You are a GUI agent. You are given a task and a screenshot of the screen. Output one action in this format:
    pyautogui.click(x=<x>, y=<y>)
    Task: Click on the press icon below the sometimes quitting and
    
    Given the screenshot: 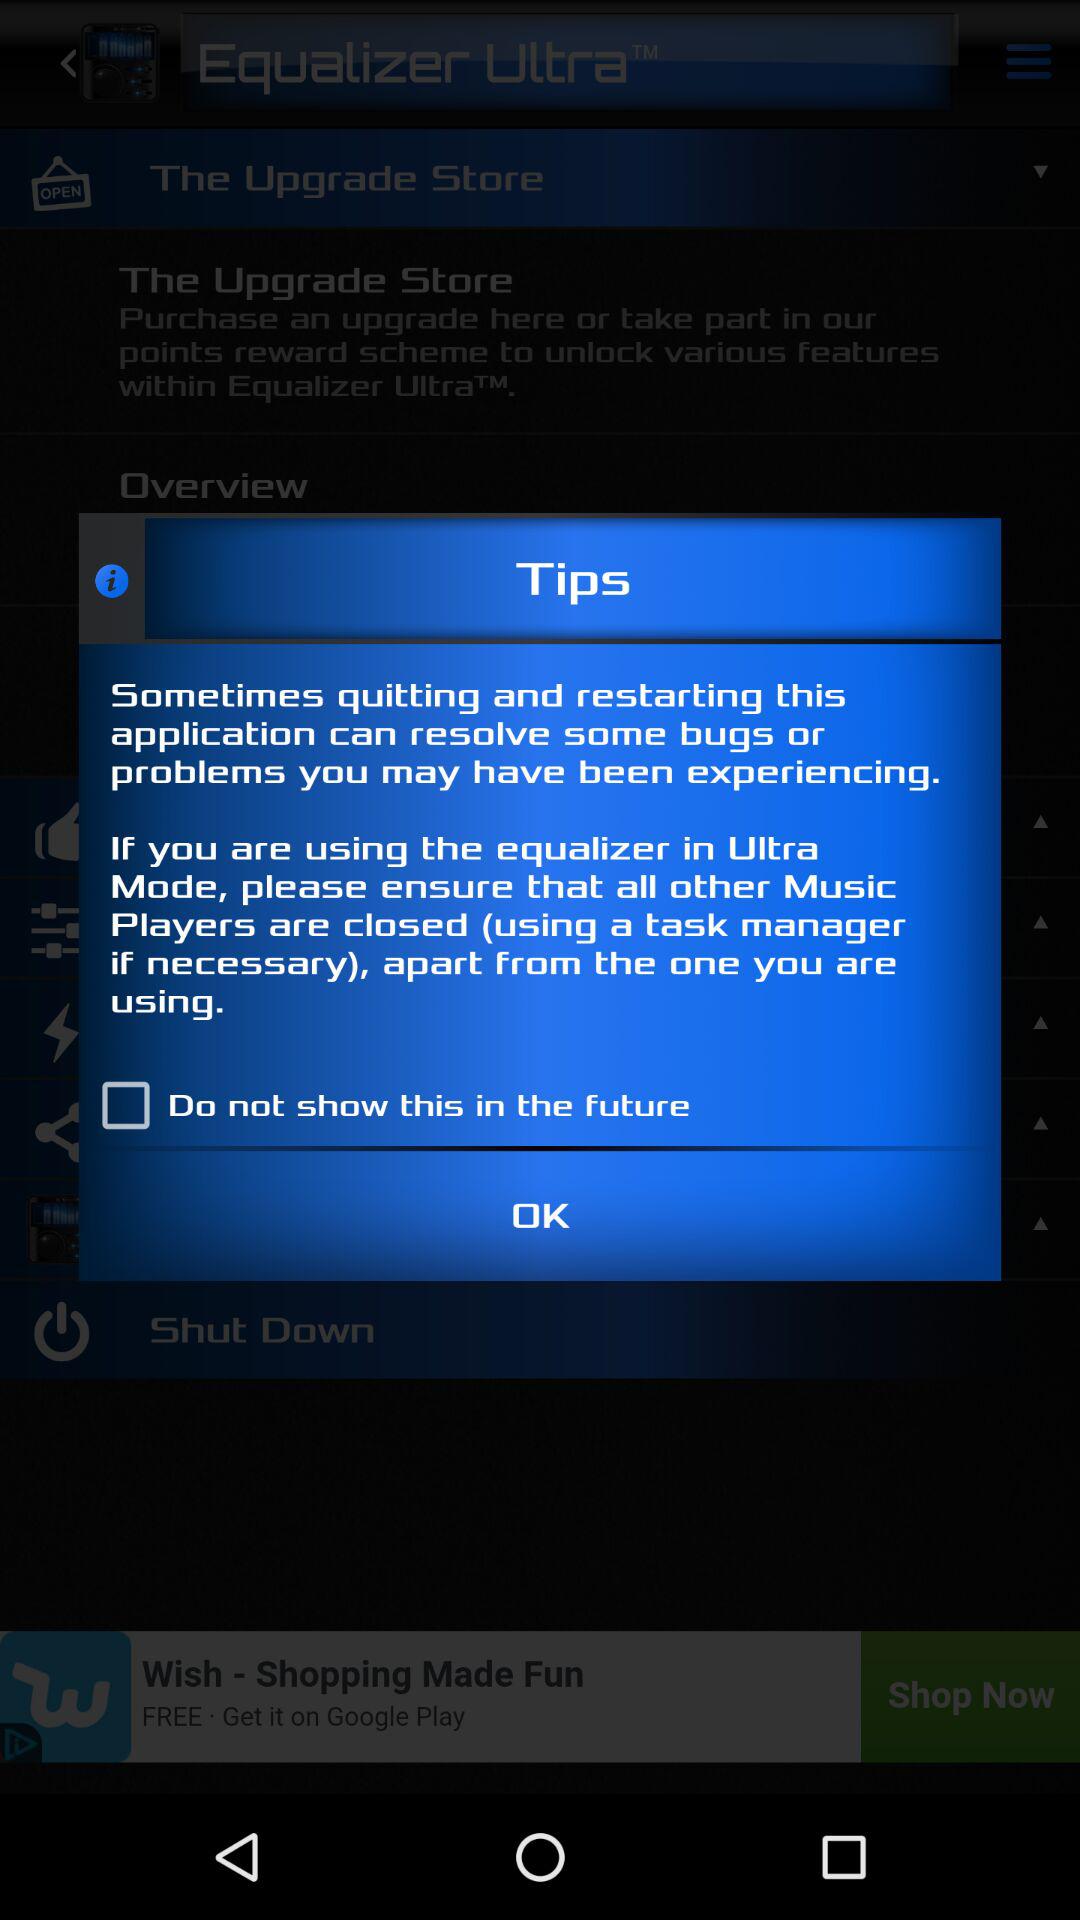 What is the action you would take?
    pyautogui.click(x=387, y=1105)
    